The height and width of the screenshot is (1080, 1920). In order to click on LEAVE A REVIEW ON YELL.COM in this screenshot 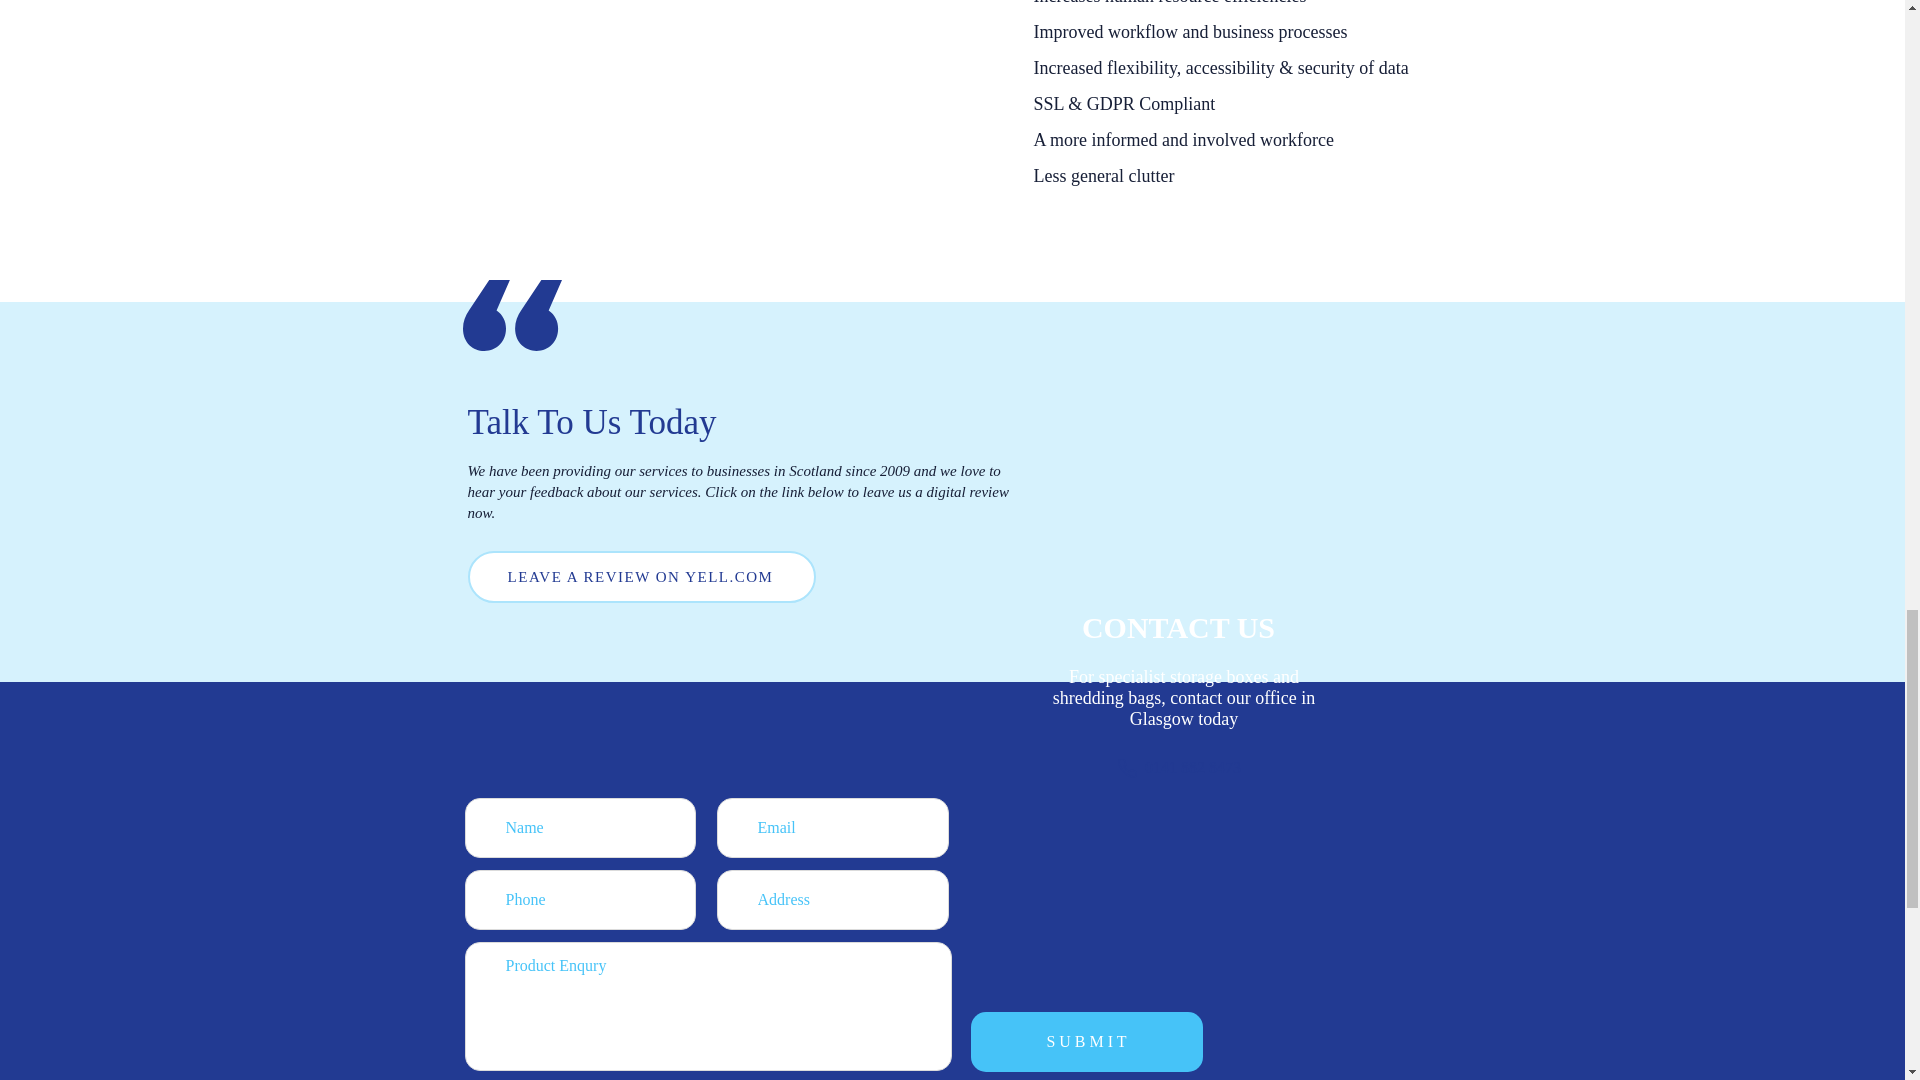, I will do `click(642, 576)`.